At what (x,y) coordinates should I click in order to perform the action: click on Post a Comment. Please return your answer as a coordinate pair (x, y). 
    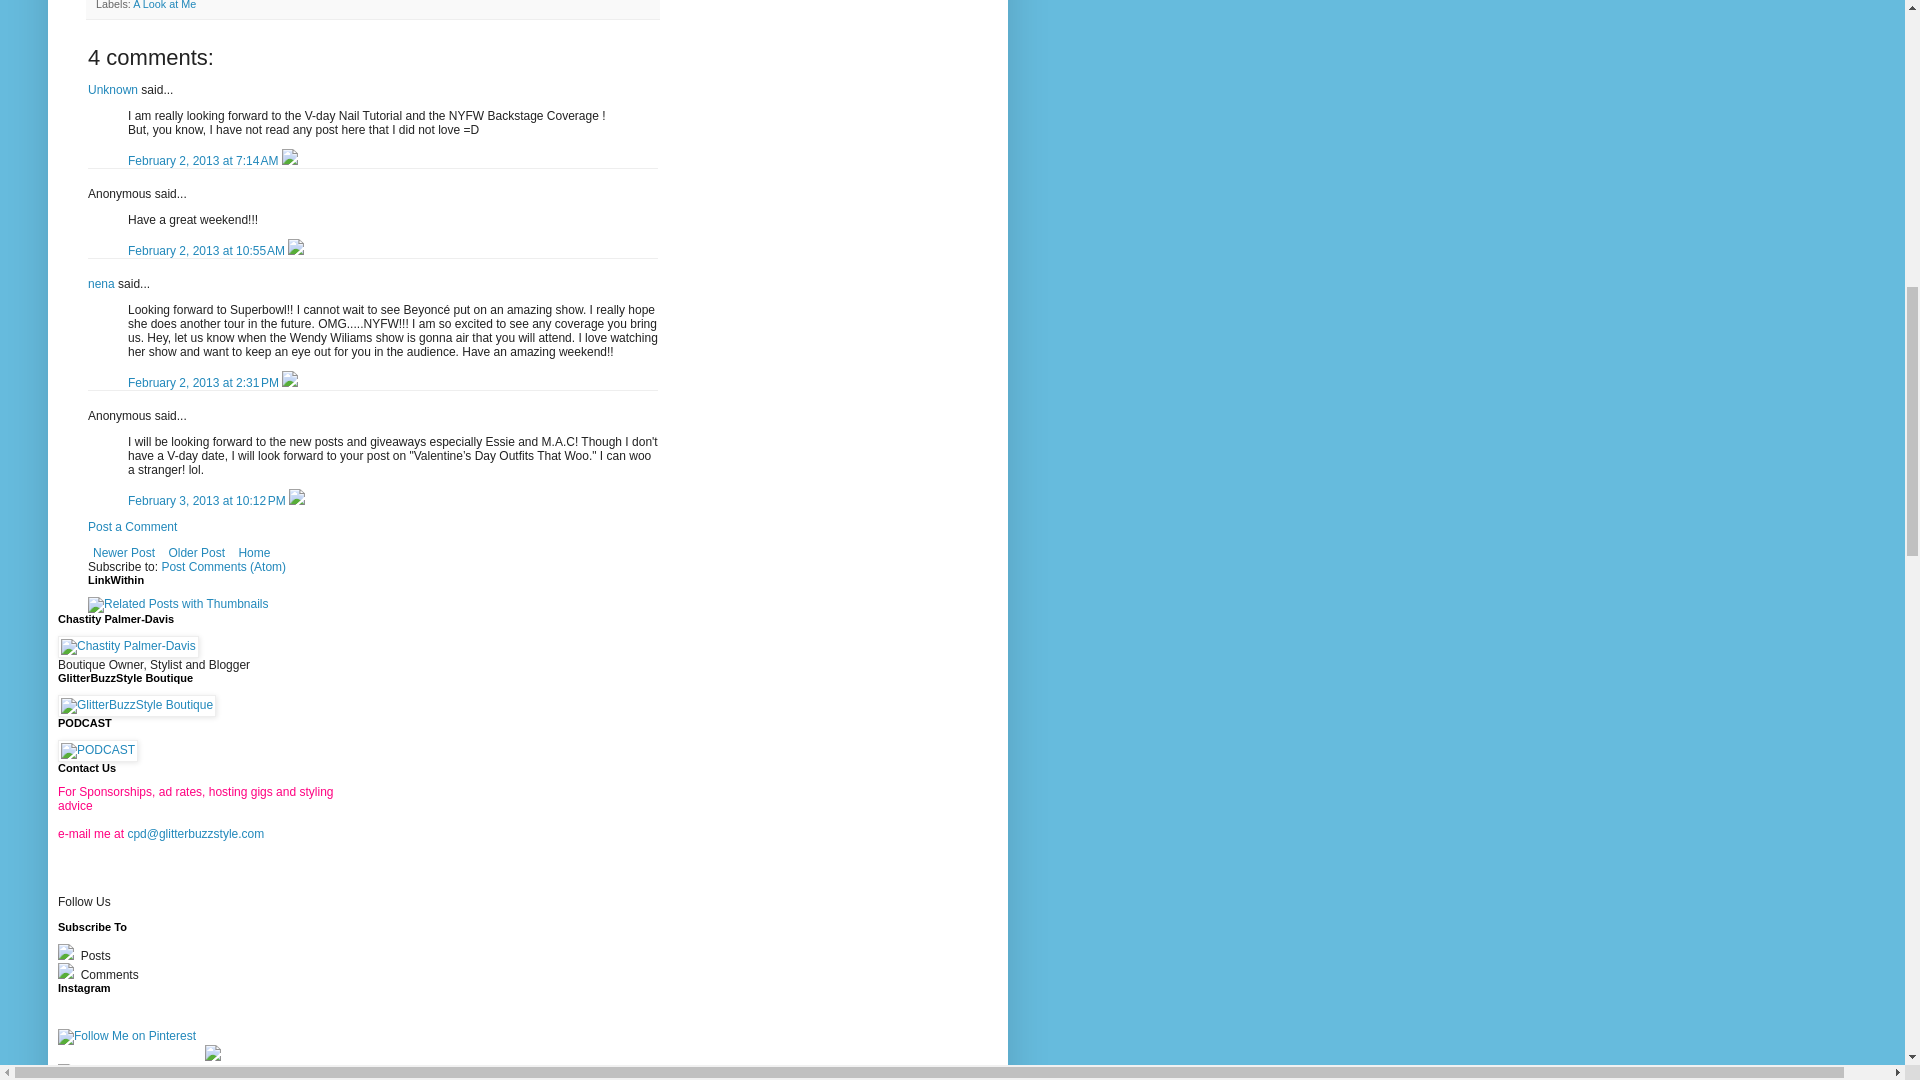
    Looking at the image, I should click on (132, 526).